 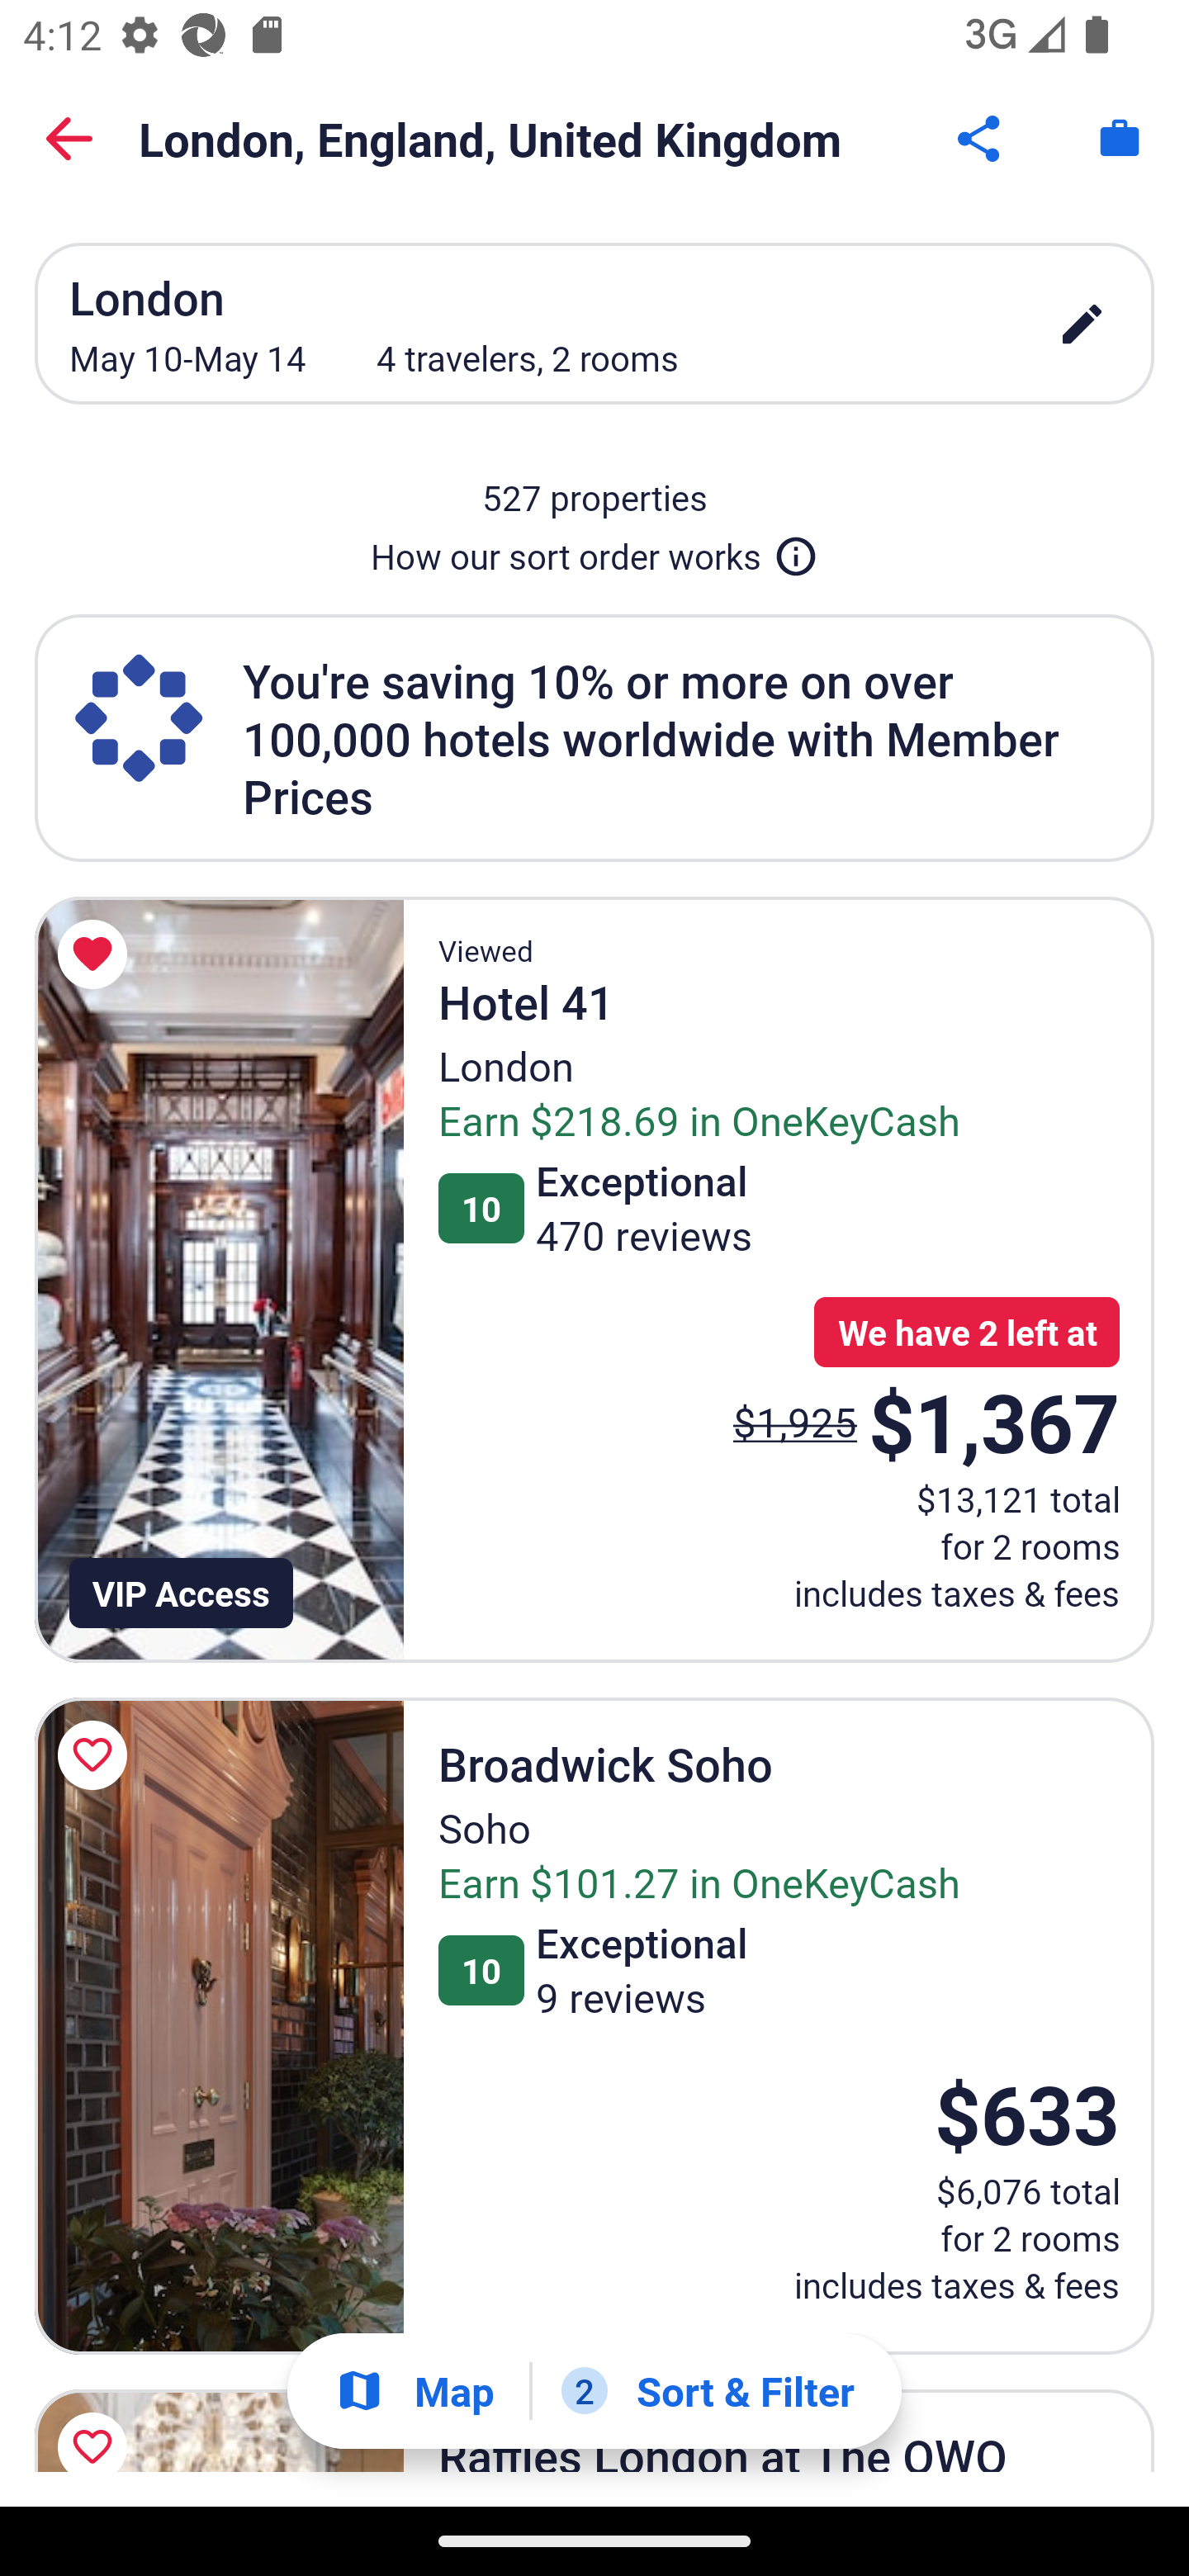 What do you see at coordinates (981, 139) in the screenshot?
I see `Share Button` at bounding box center [981, 139].